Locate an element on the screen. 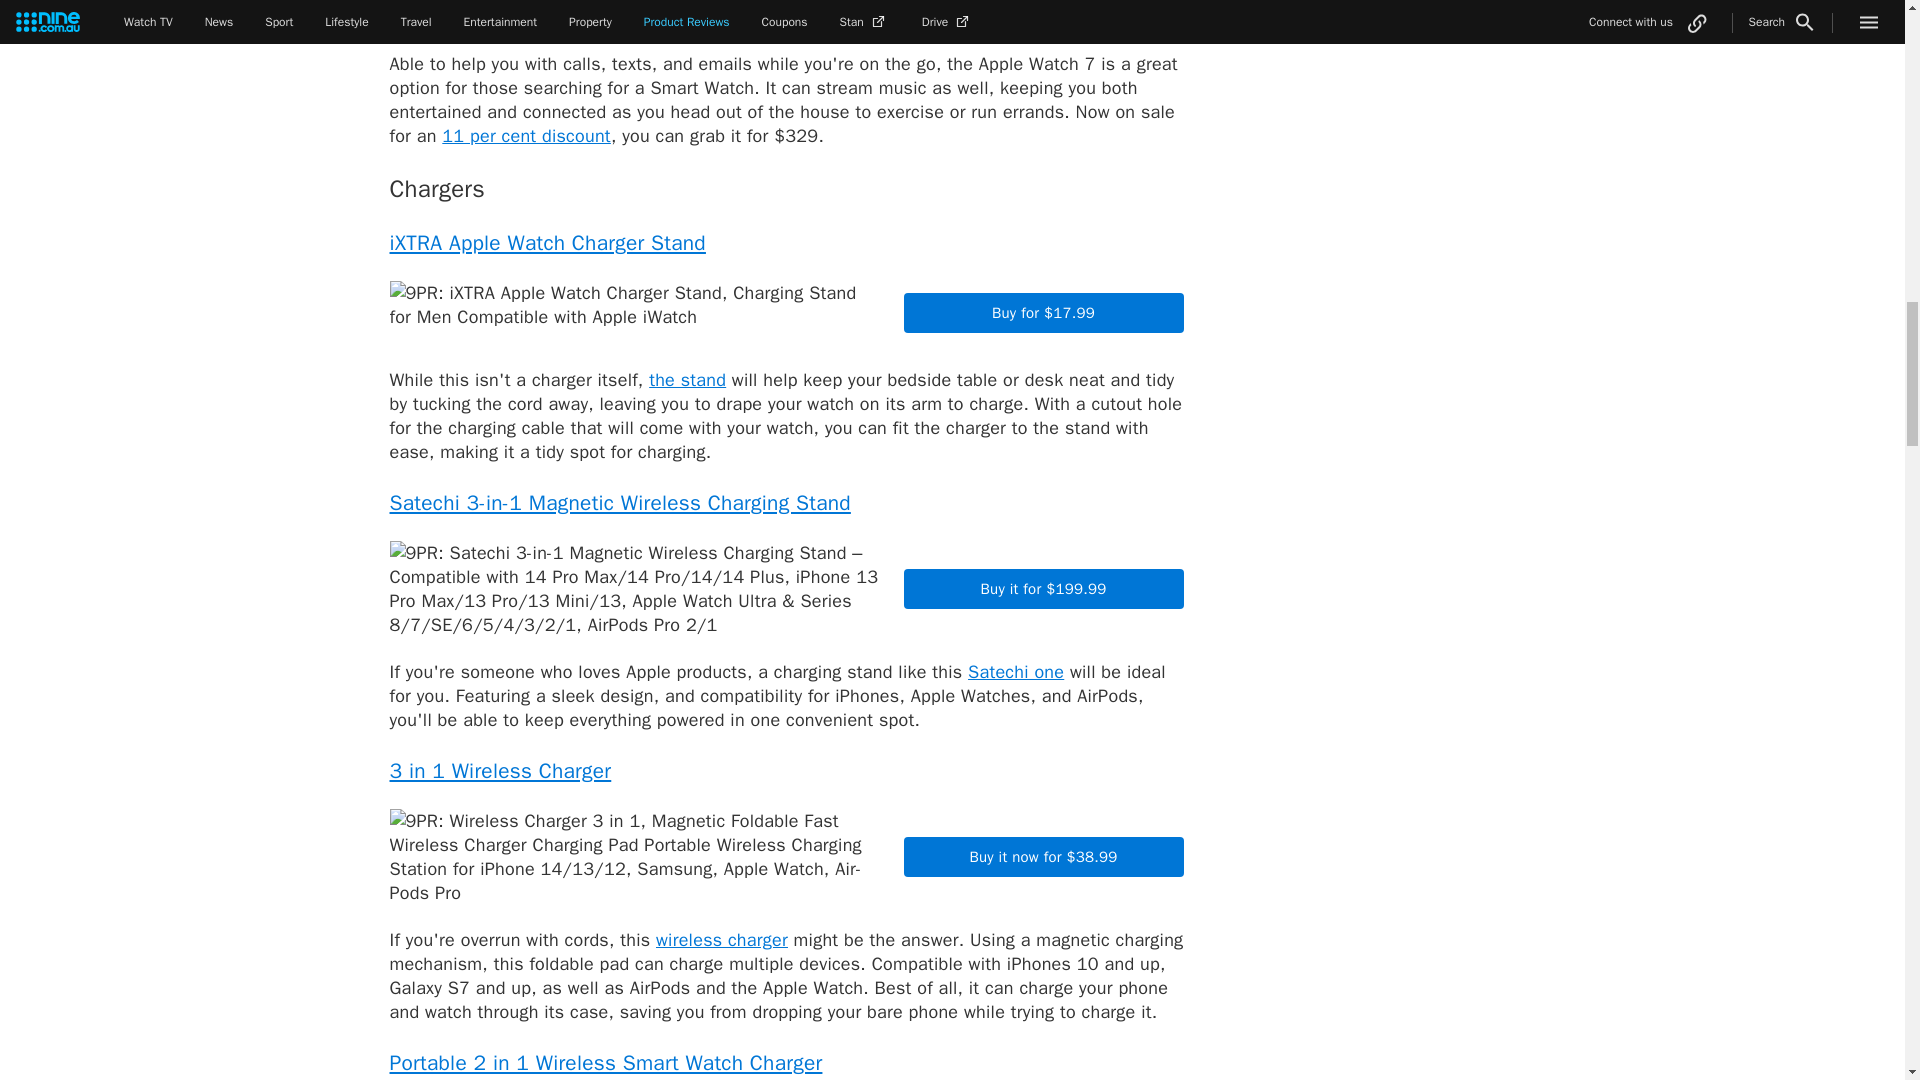 The height and width of the screenshot is (1080, 1920). wireless charger is located at coordinates (722, 940).